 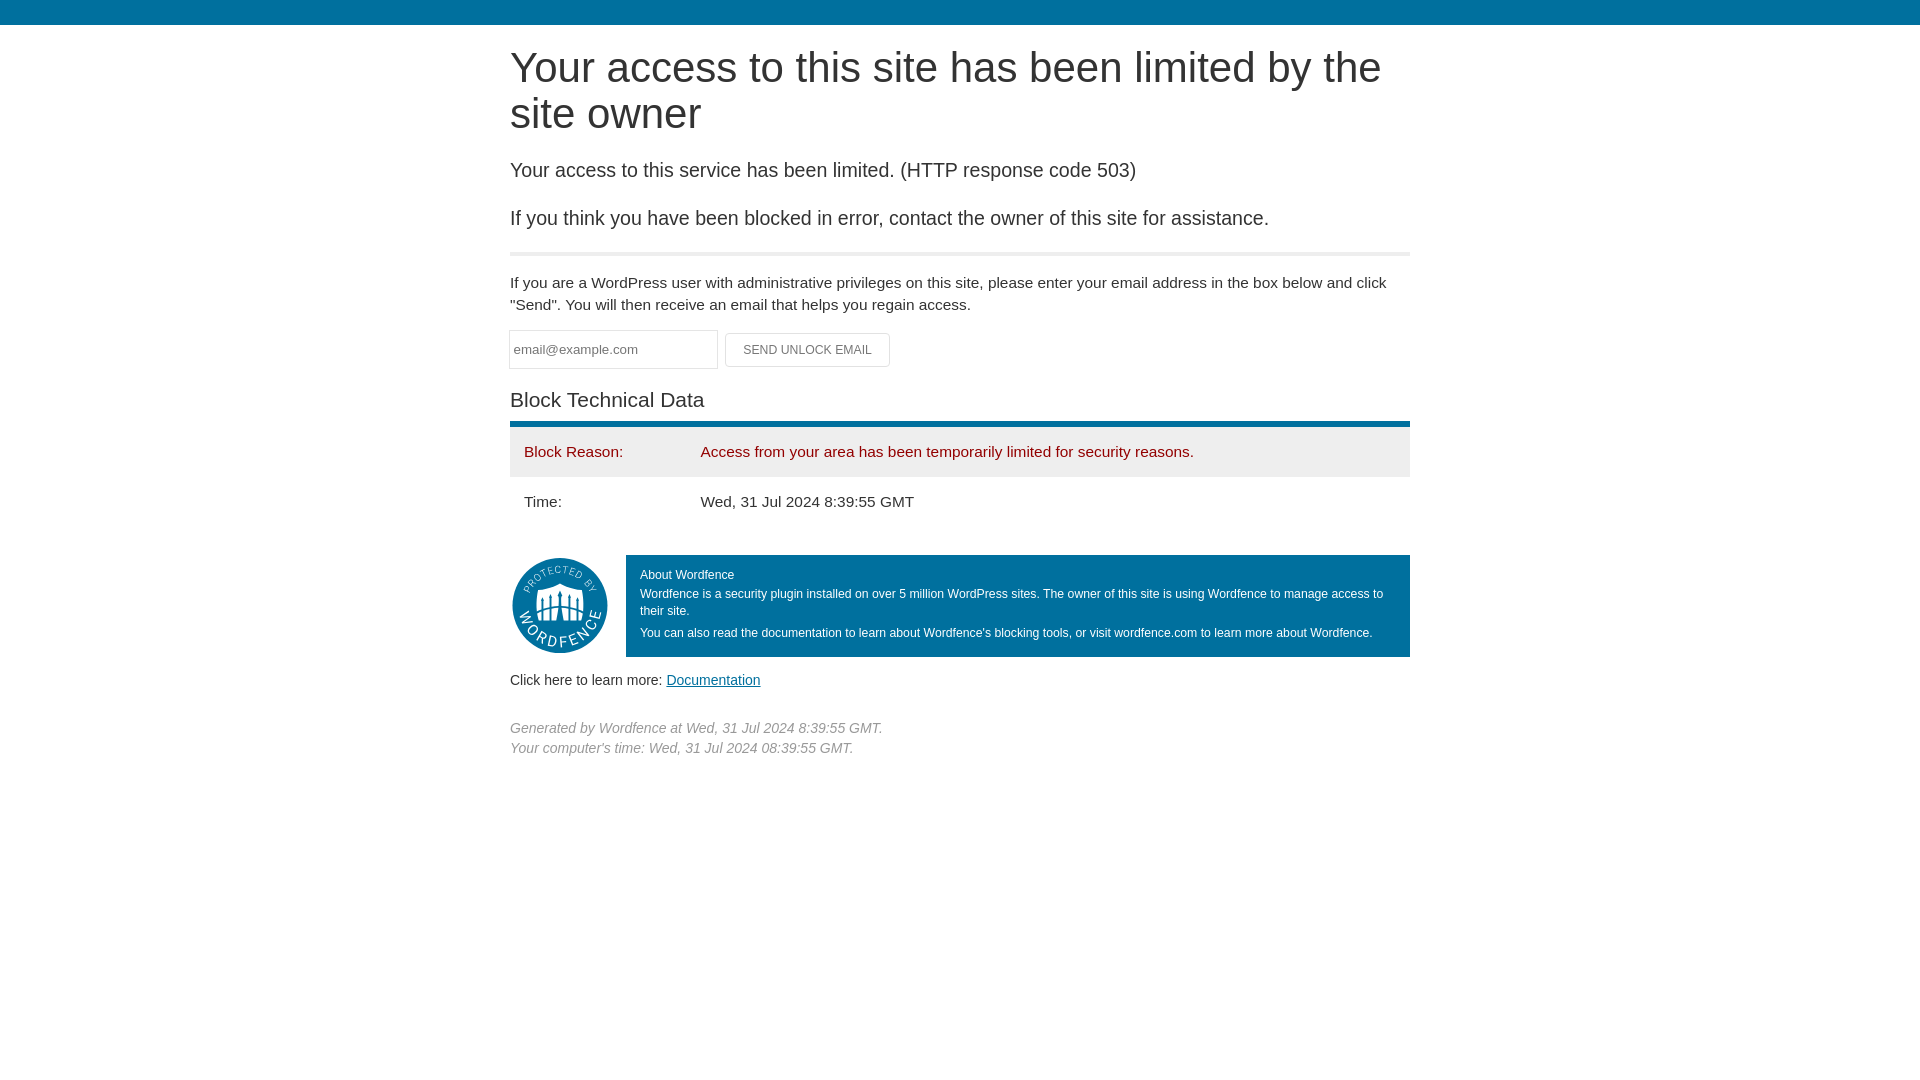 I want to click on Documentation, so click(x=713, y=679).